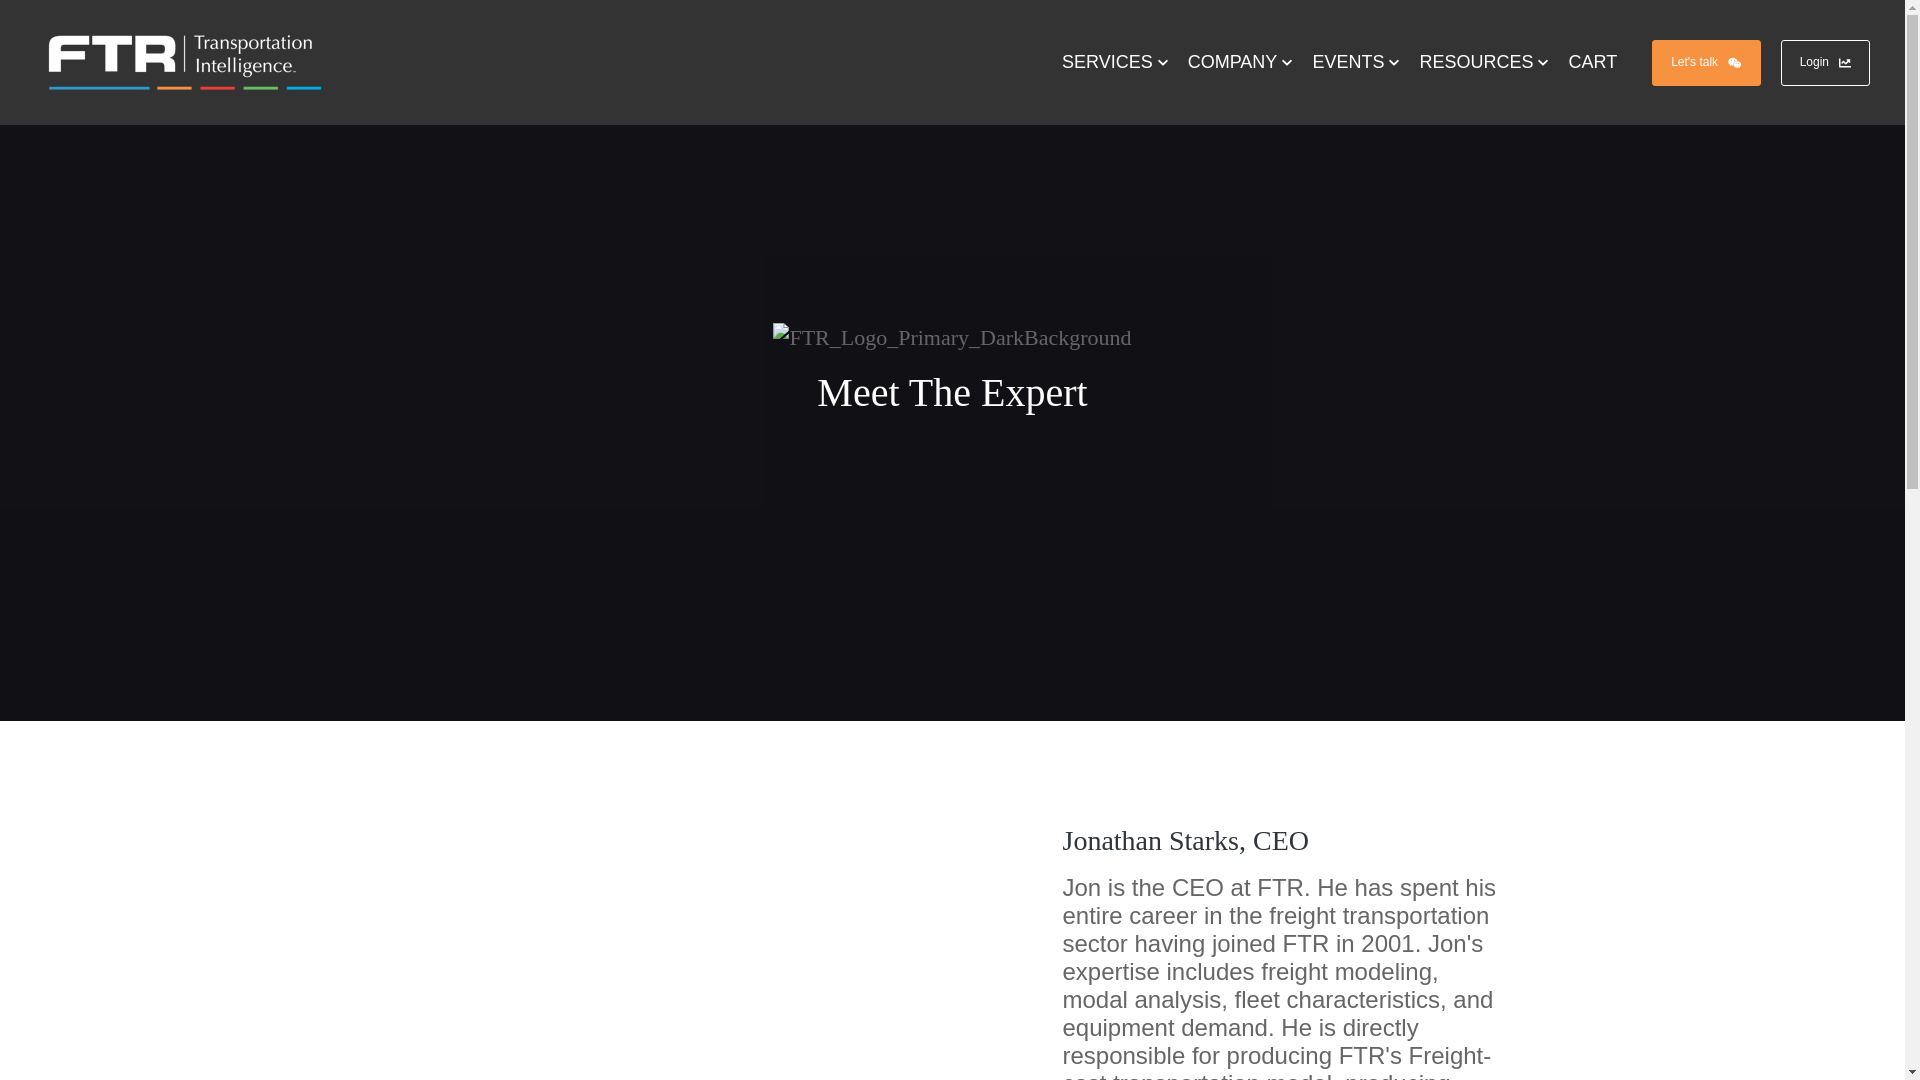  Describe the element at coordinates (1240, 62) in the screenshot. I see `COMPANY` at that location.